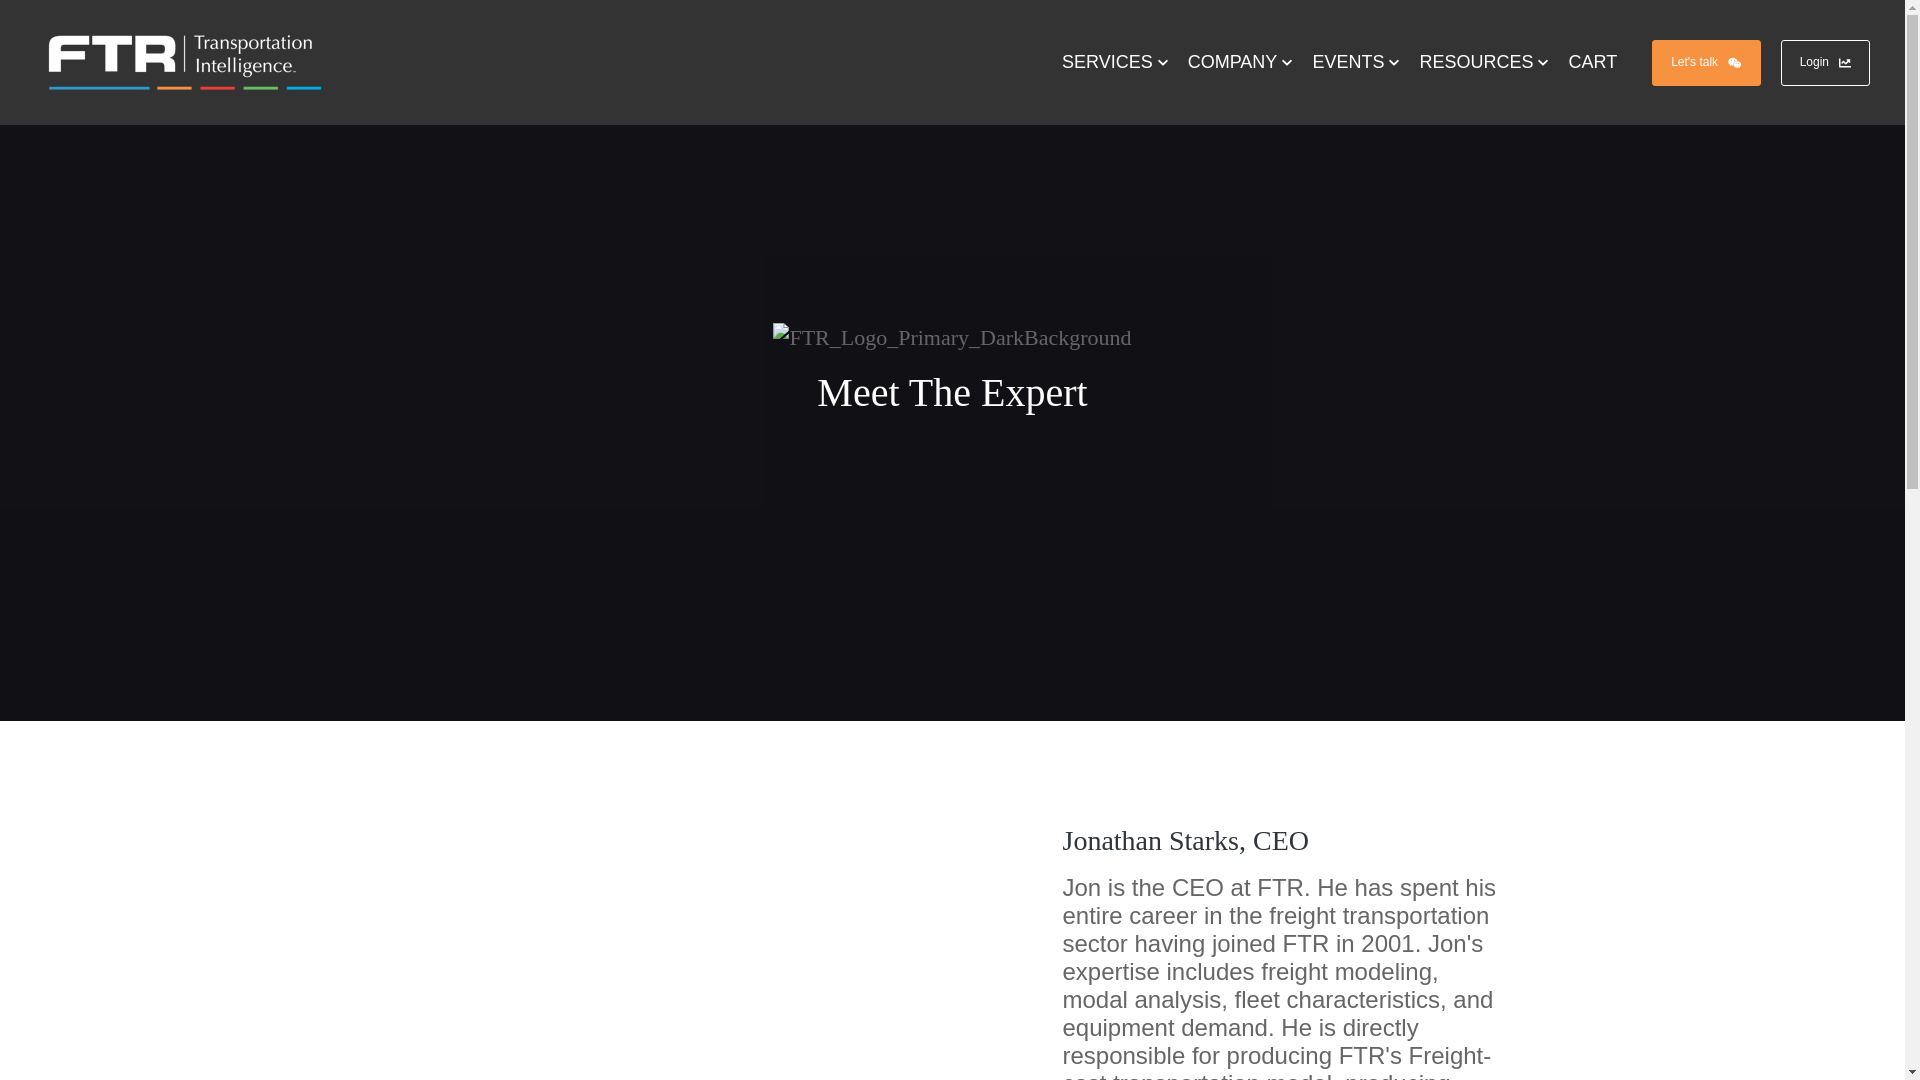  Describe the element at coordinates (1240, 62) in the screenshot. I see `COMPANY` at that location.